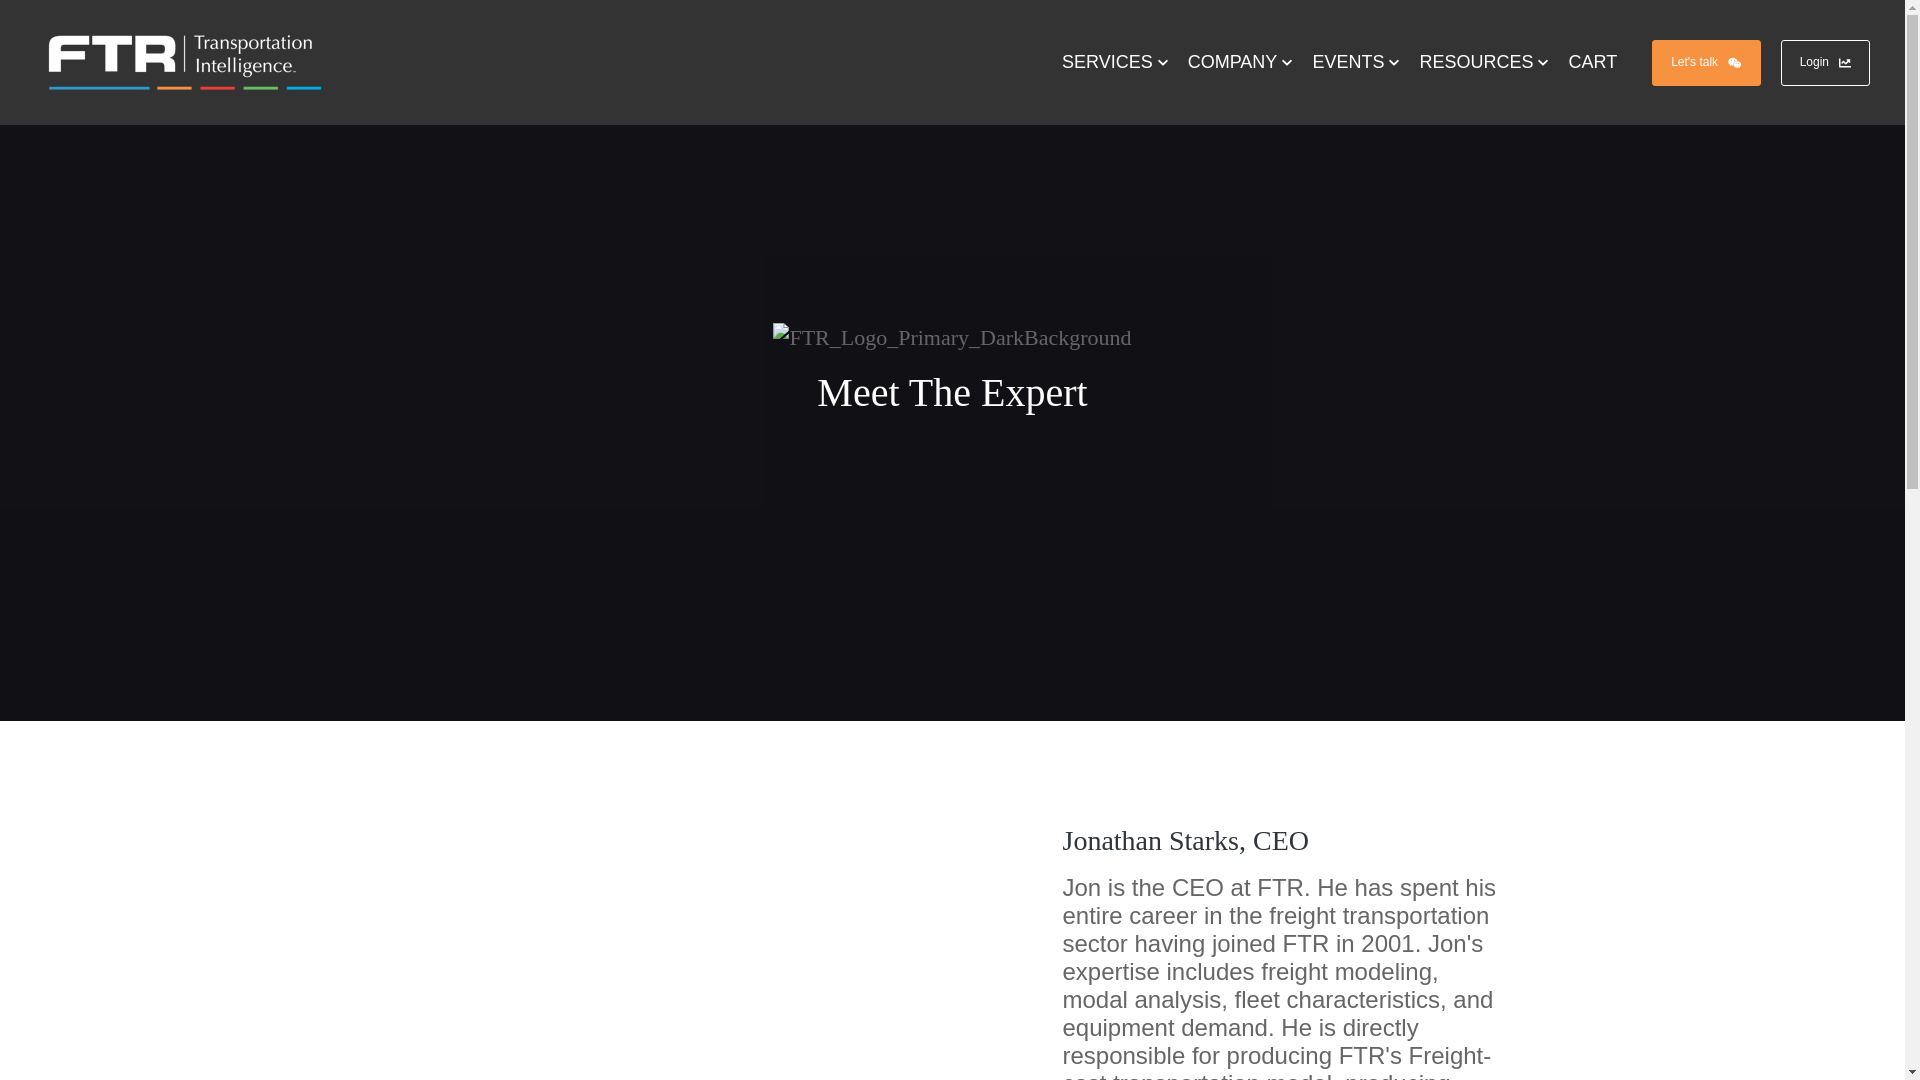  Describe the element at coordinates (1240, 62) in the screenshot. I see `COMPANY` at that location.